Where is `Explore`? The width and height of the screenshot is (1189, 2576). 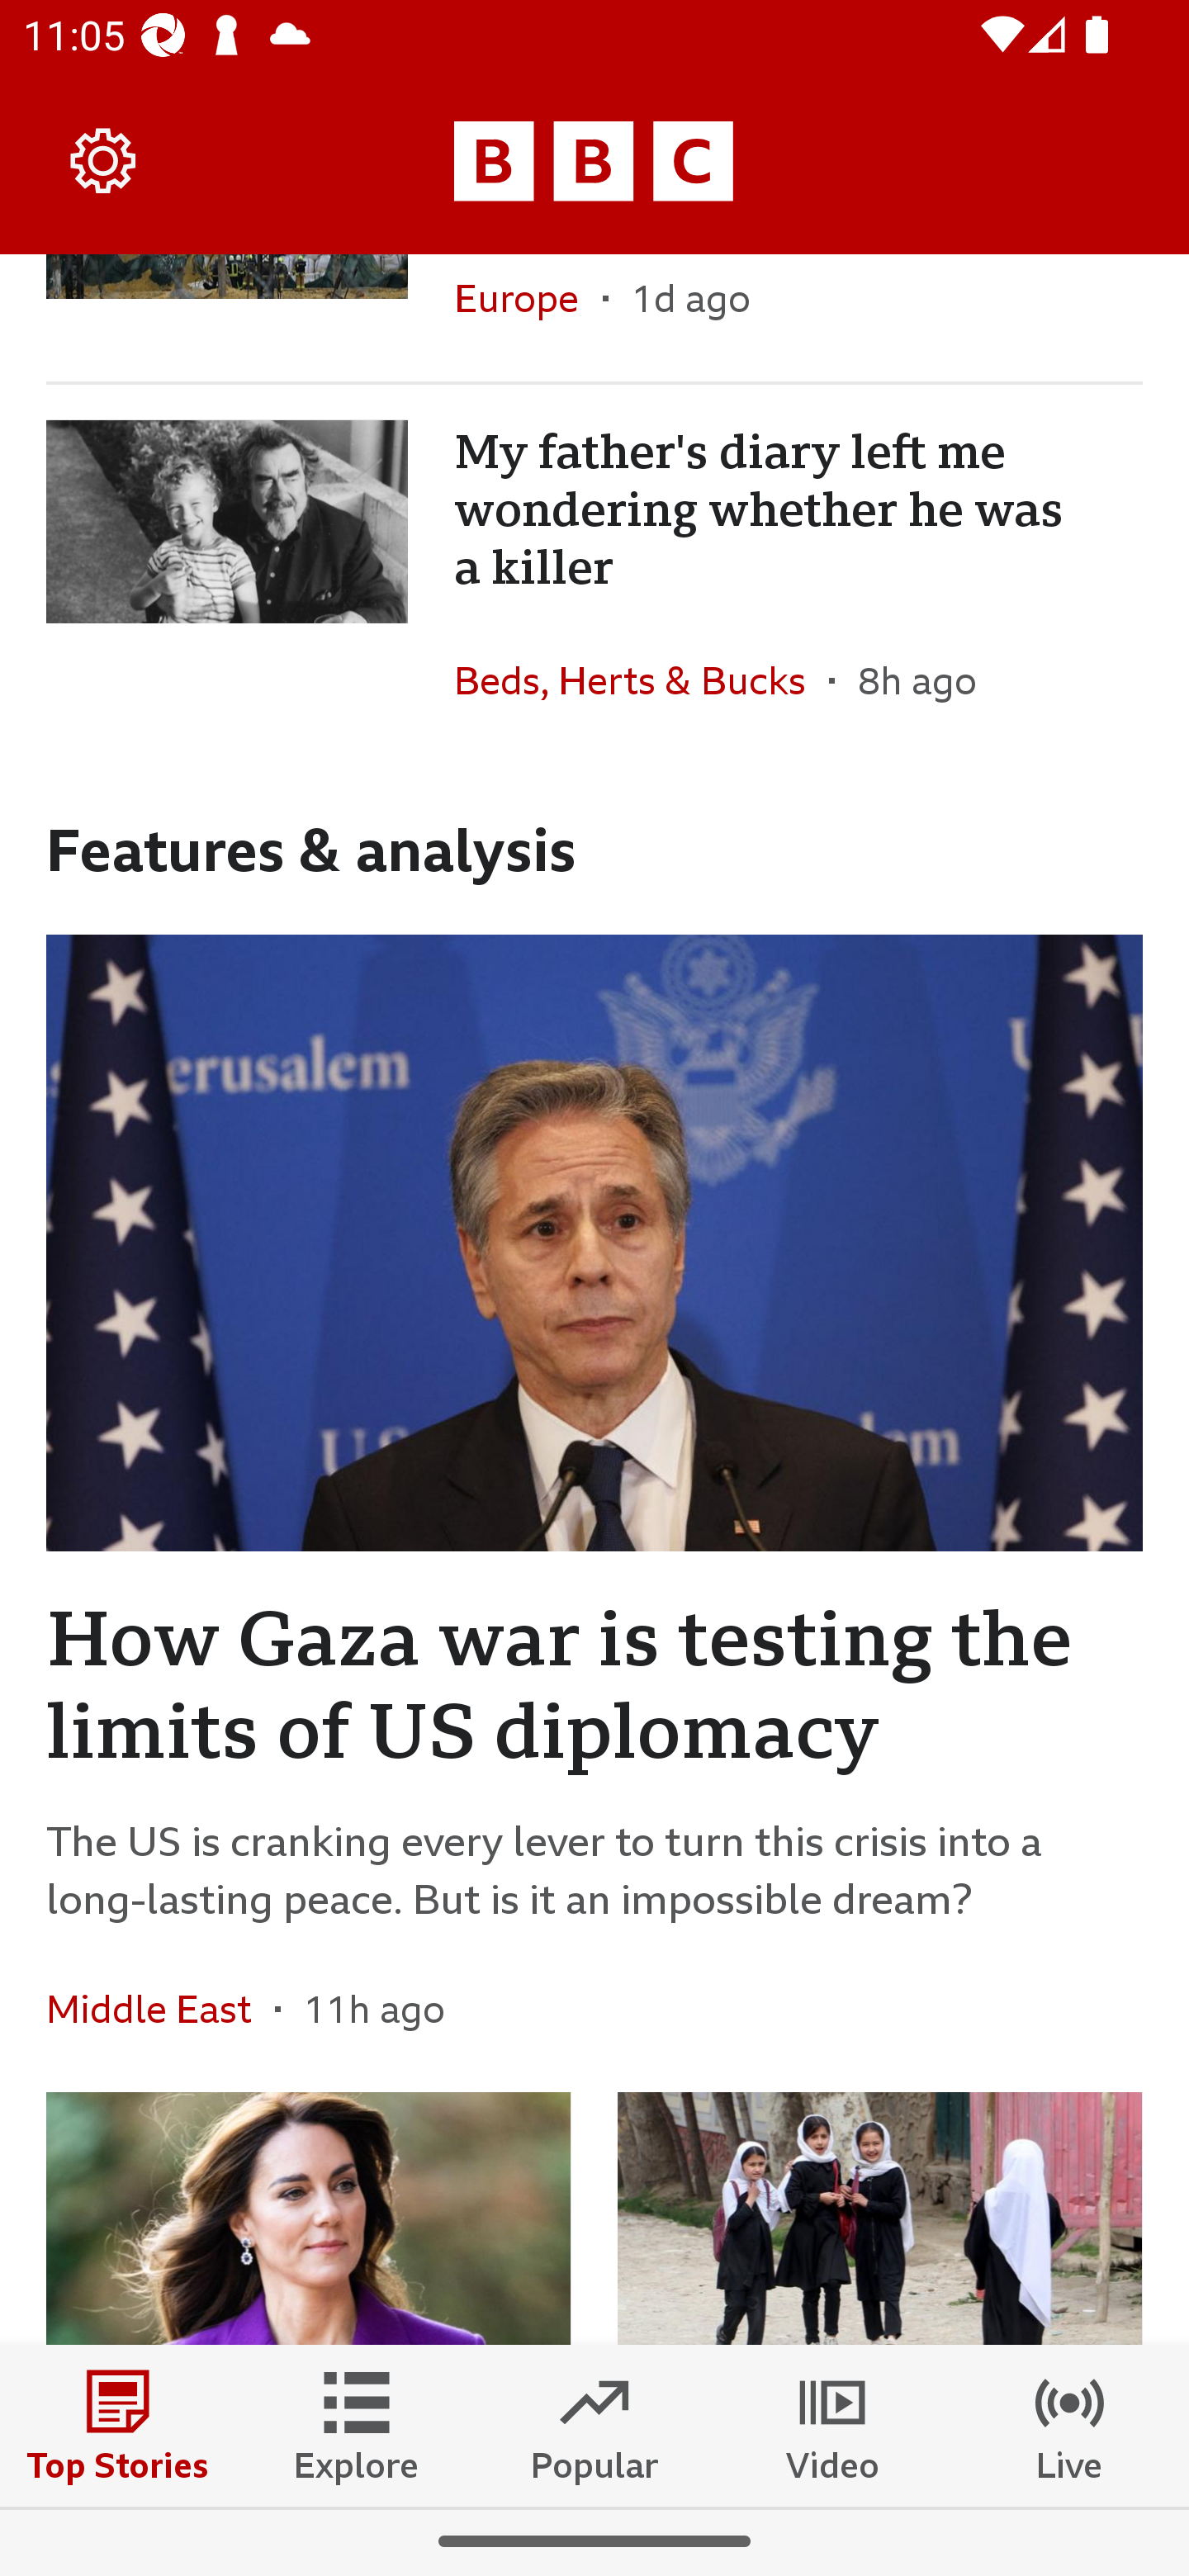
Explore is located at coordinates (357, 2425).